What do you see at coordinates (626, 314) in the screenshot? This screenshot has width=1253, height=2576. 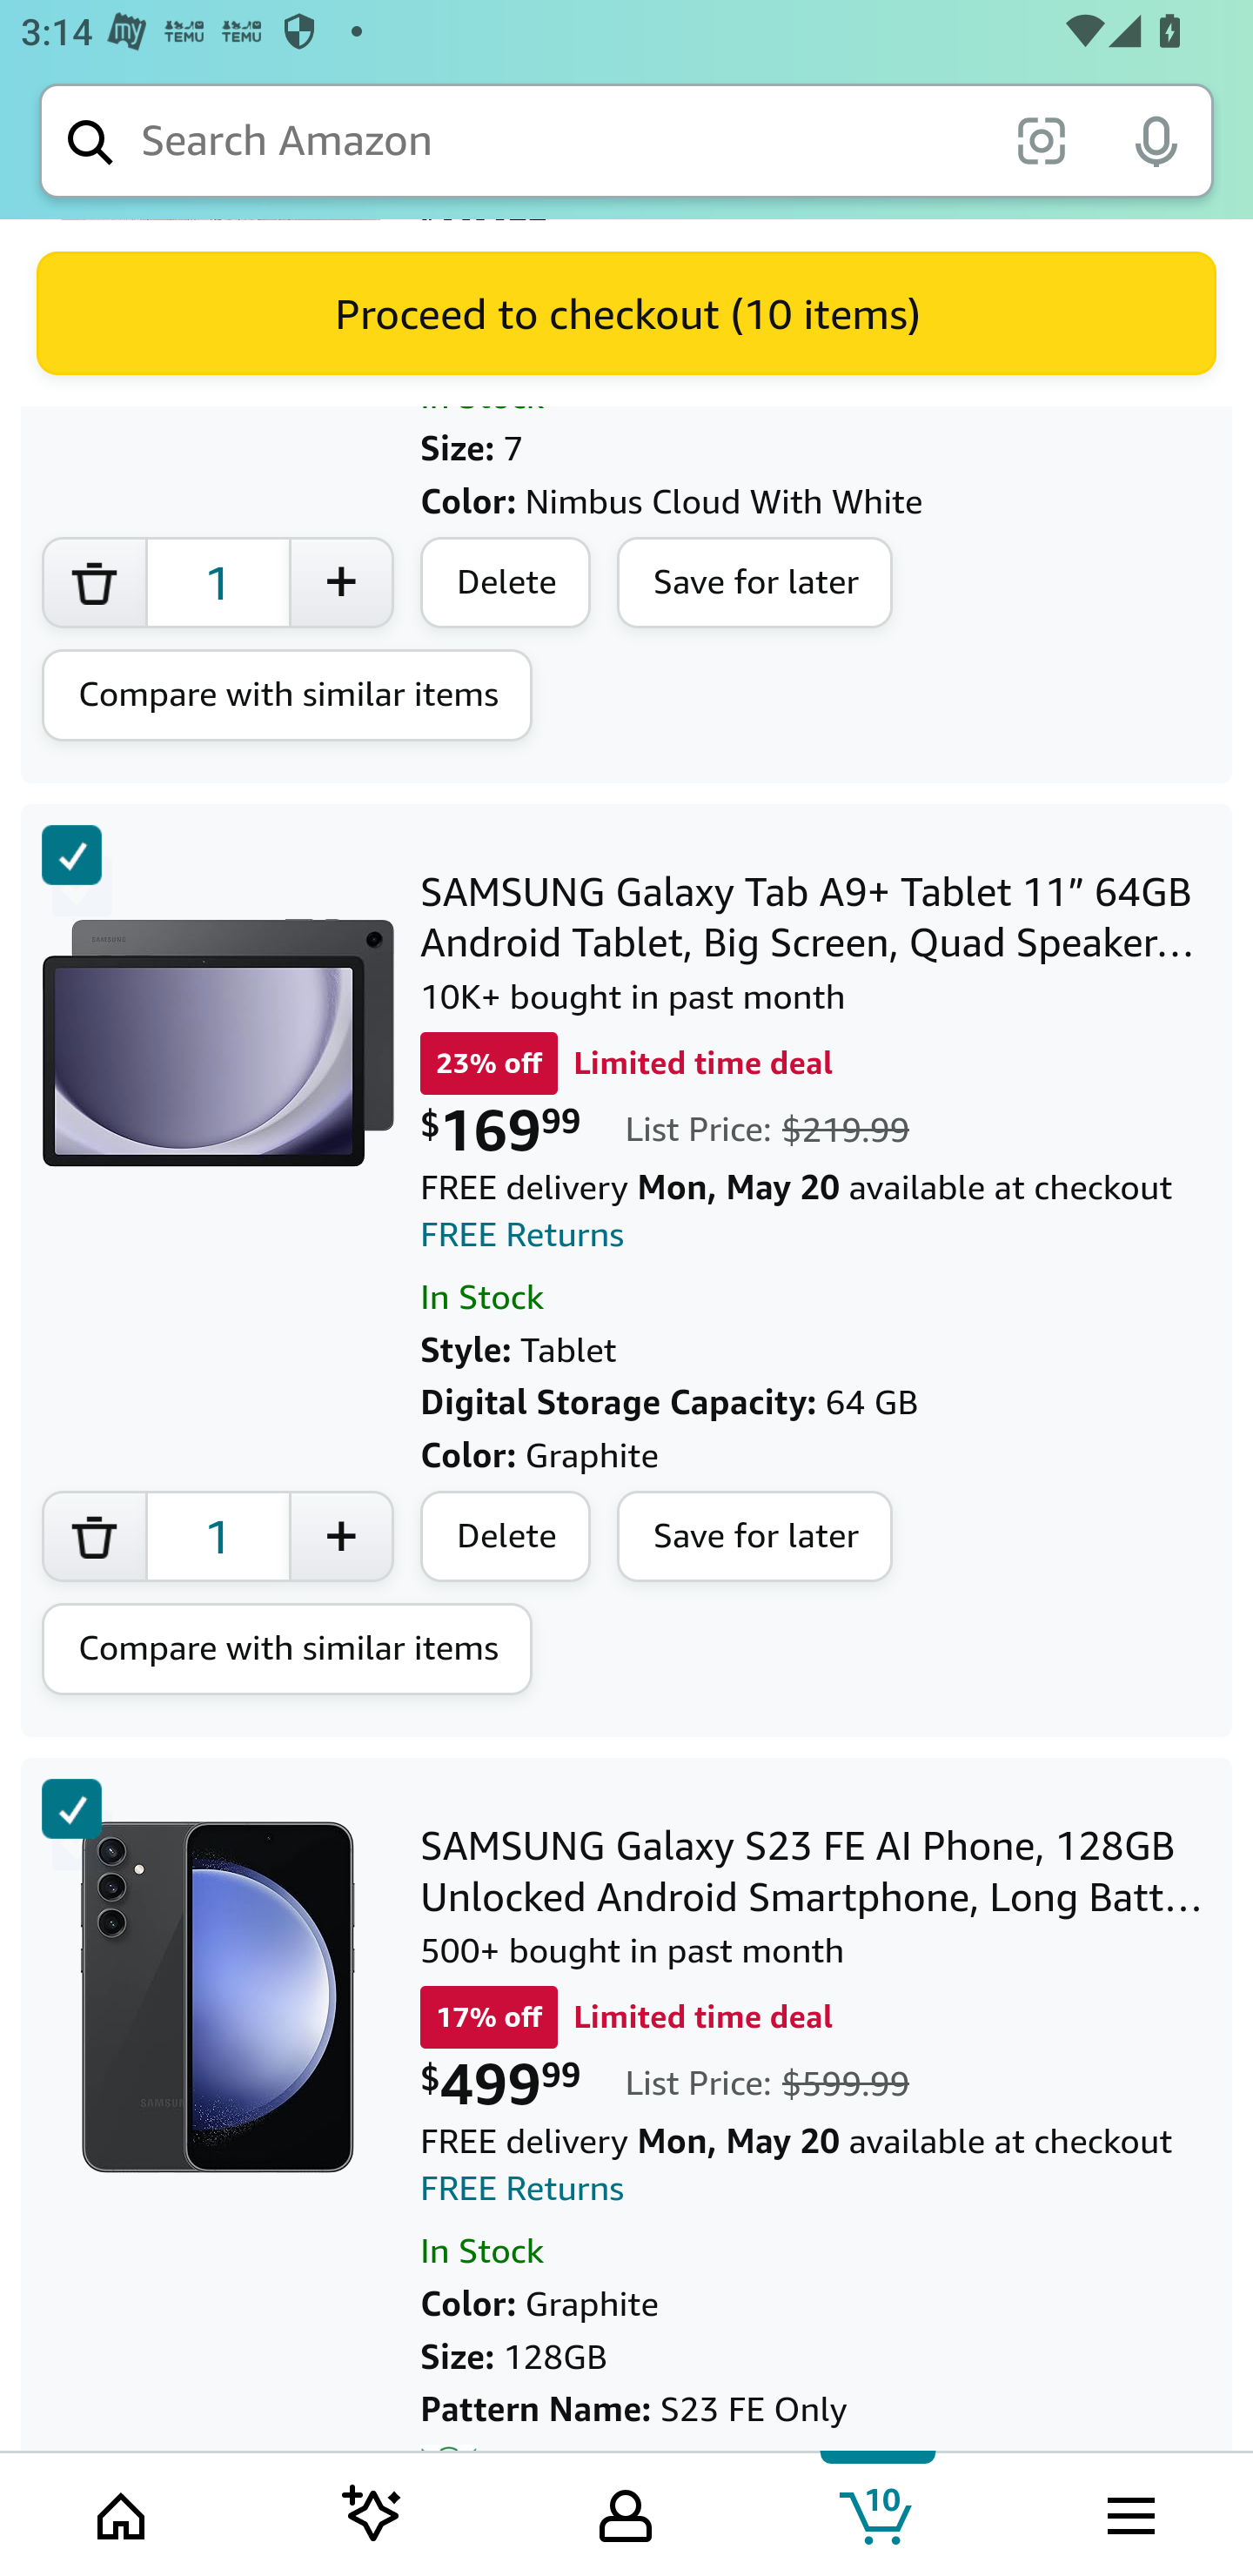 I see `Proceed to checkout (10 items)` at bounding box center [626, 314].